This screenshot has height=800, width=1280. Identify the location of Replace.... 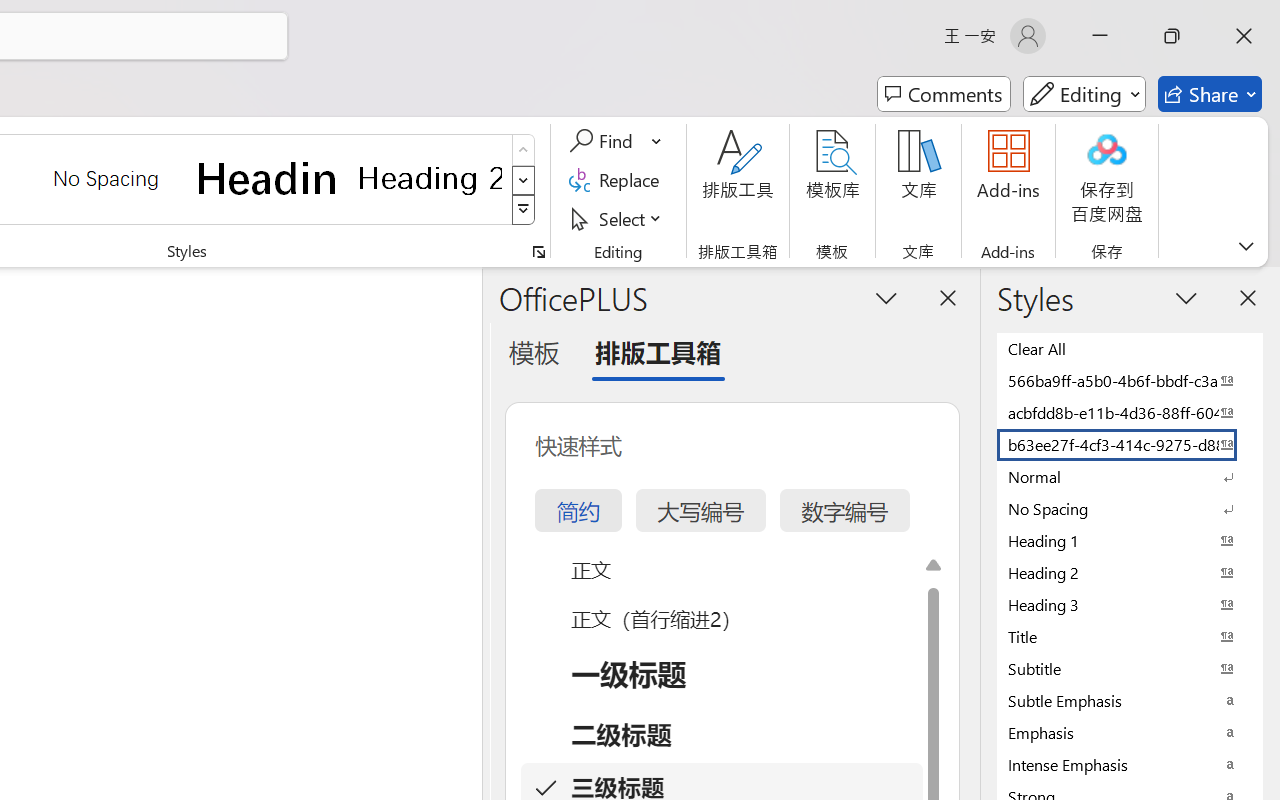
(618, 180).